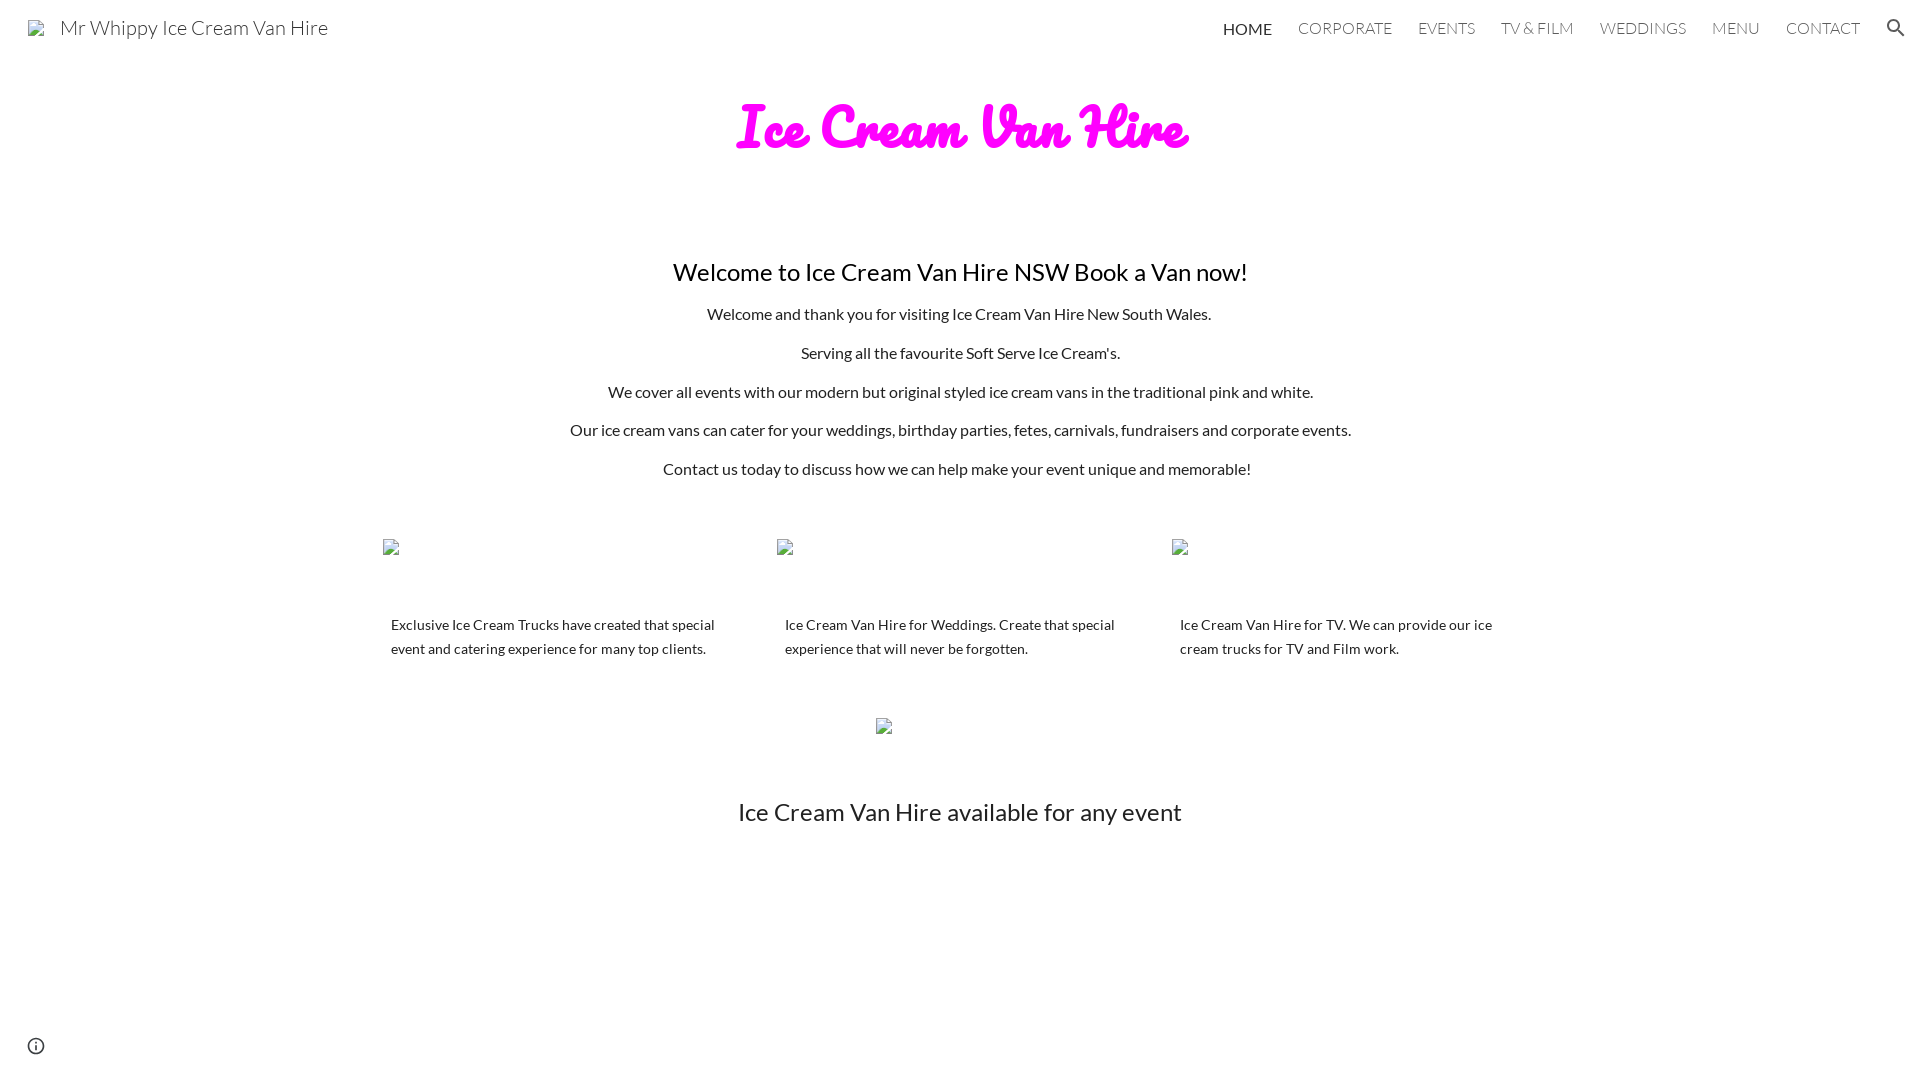  I want to click on TV & FILM, so click(1538, 28).